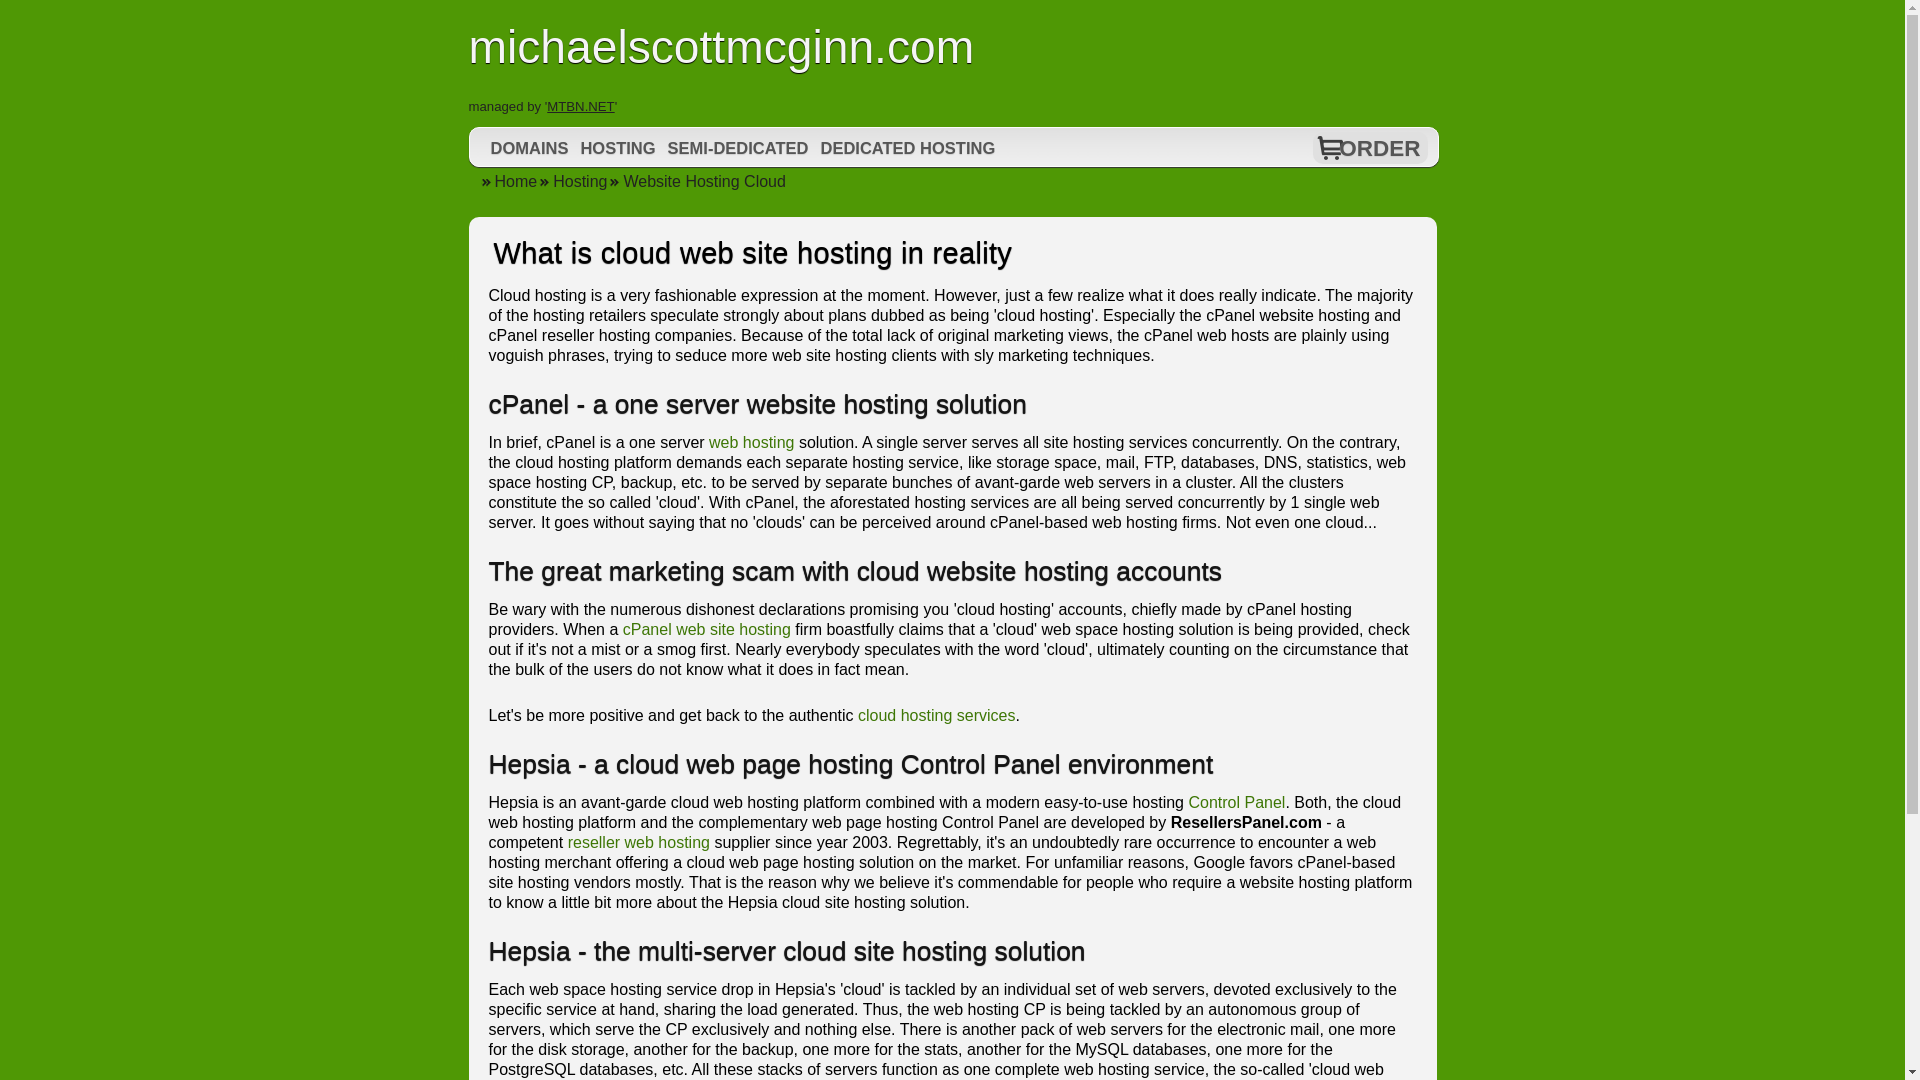 This screenshot has height=1080, width=1920. I want to click on reseller web hosting, so click(639, 842).